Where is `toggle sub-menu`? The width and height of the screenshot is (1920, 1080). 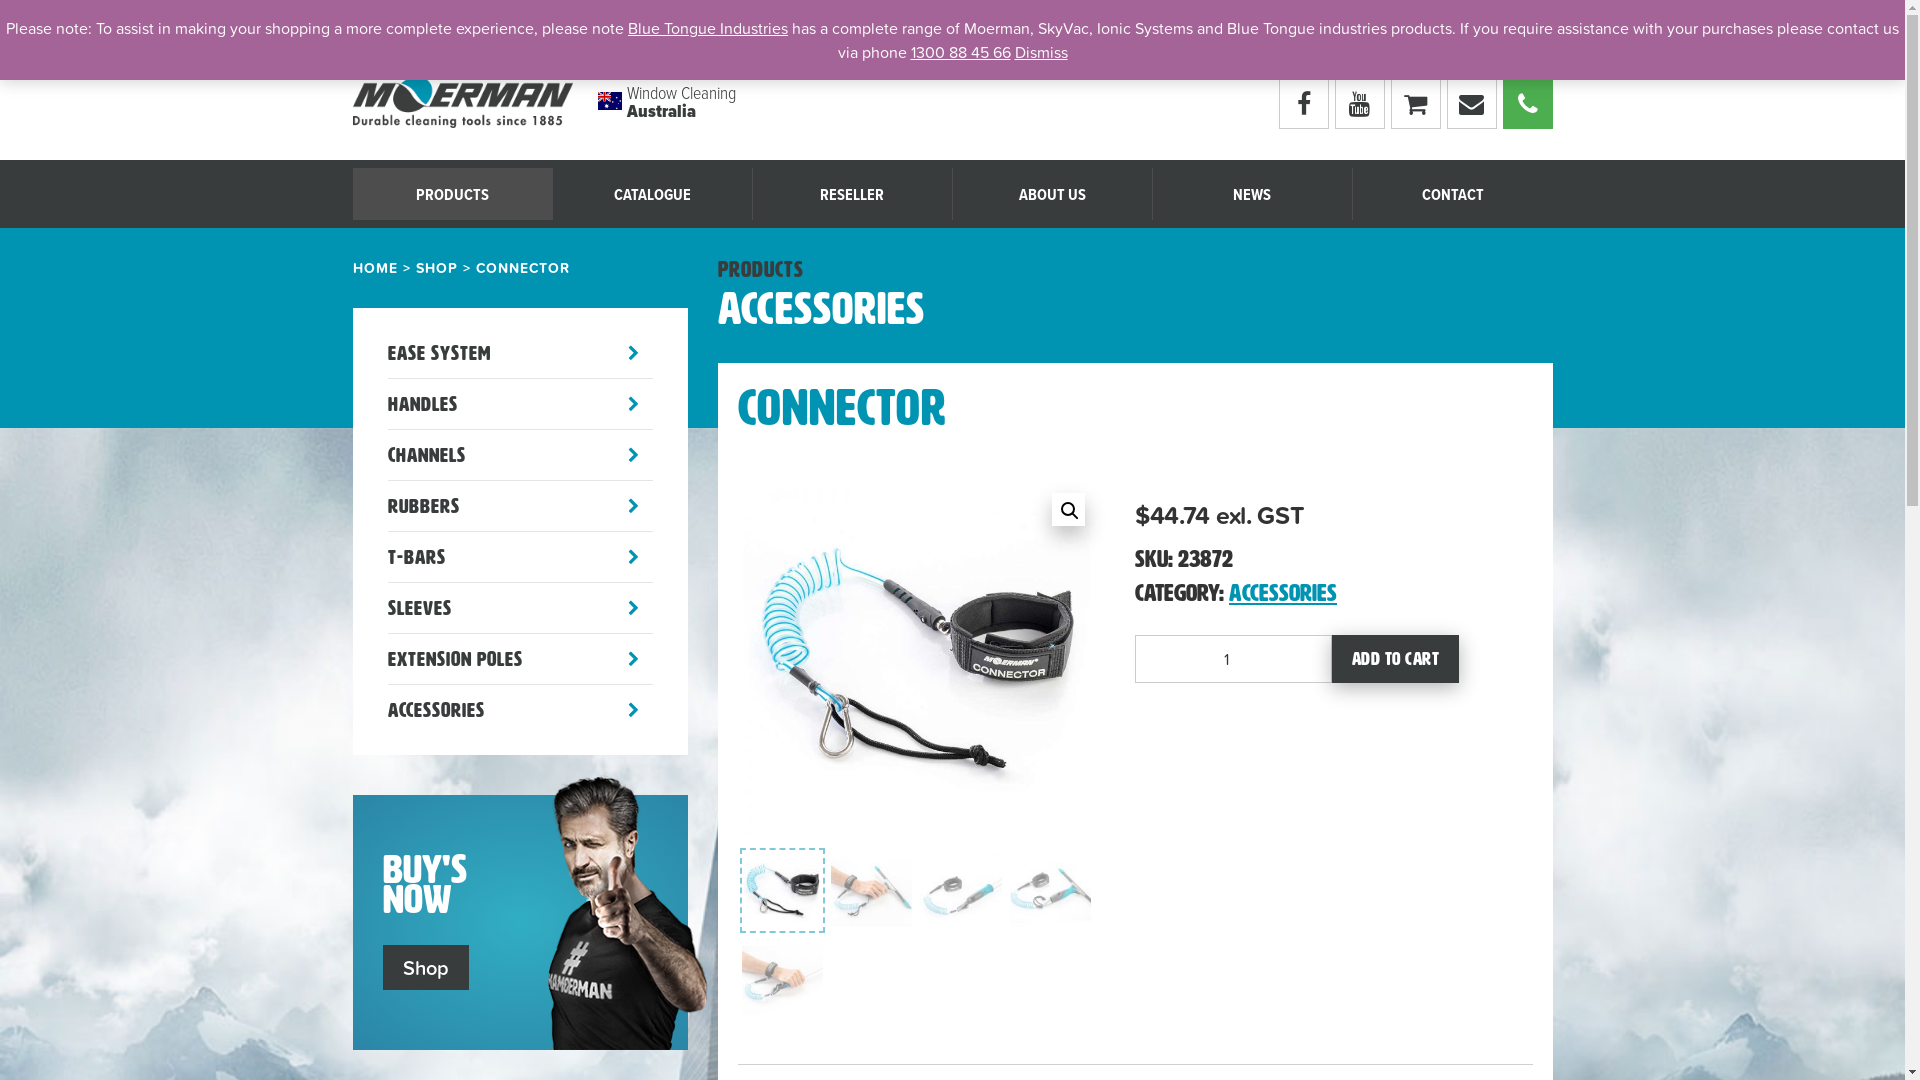
toggle sub-menu is located at coordinates (632, 455).